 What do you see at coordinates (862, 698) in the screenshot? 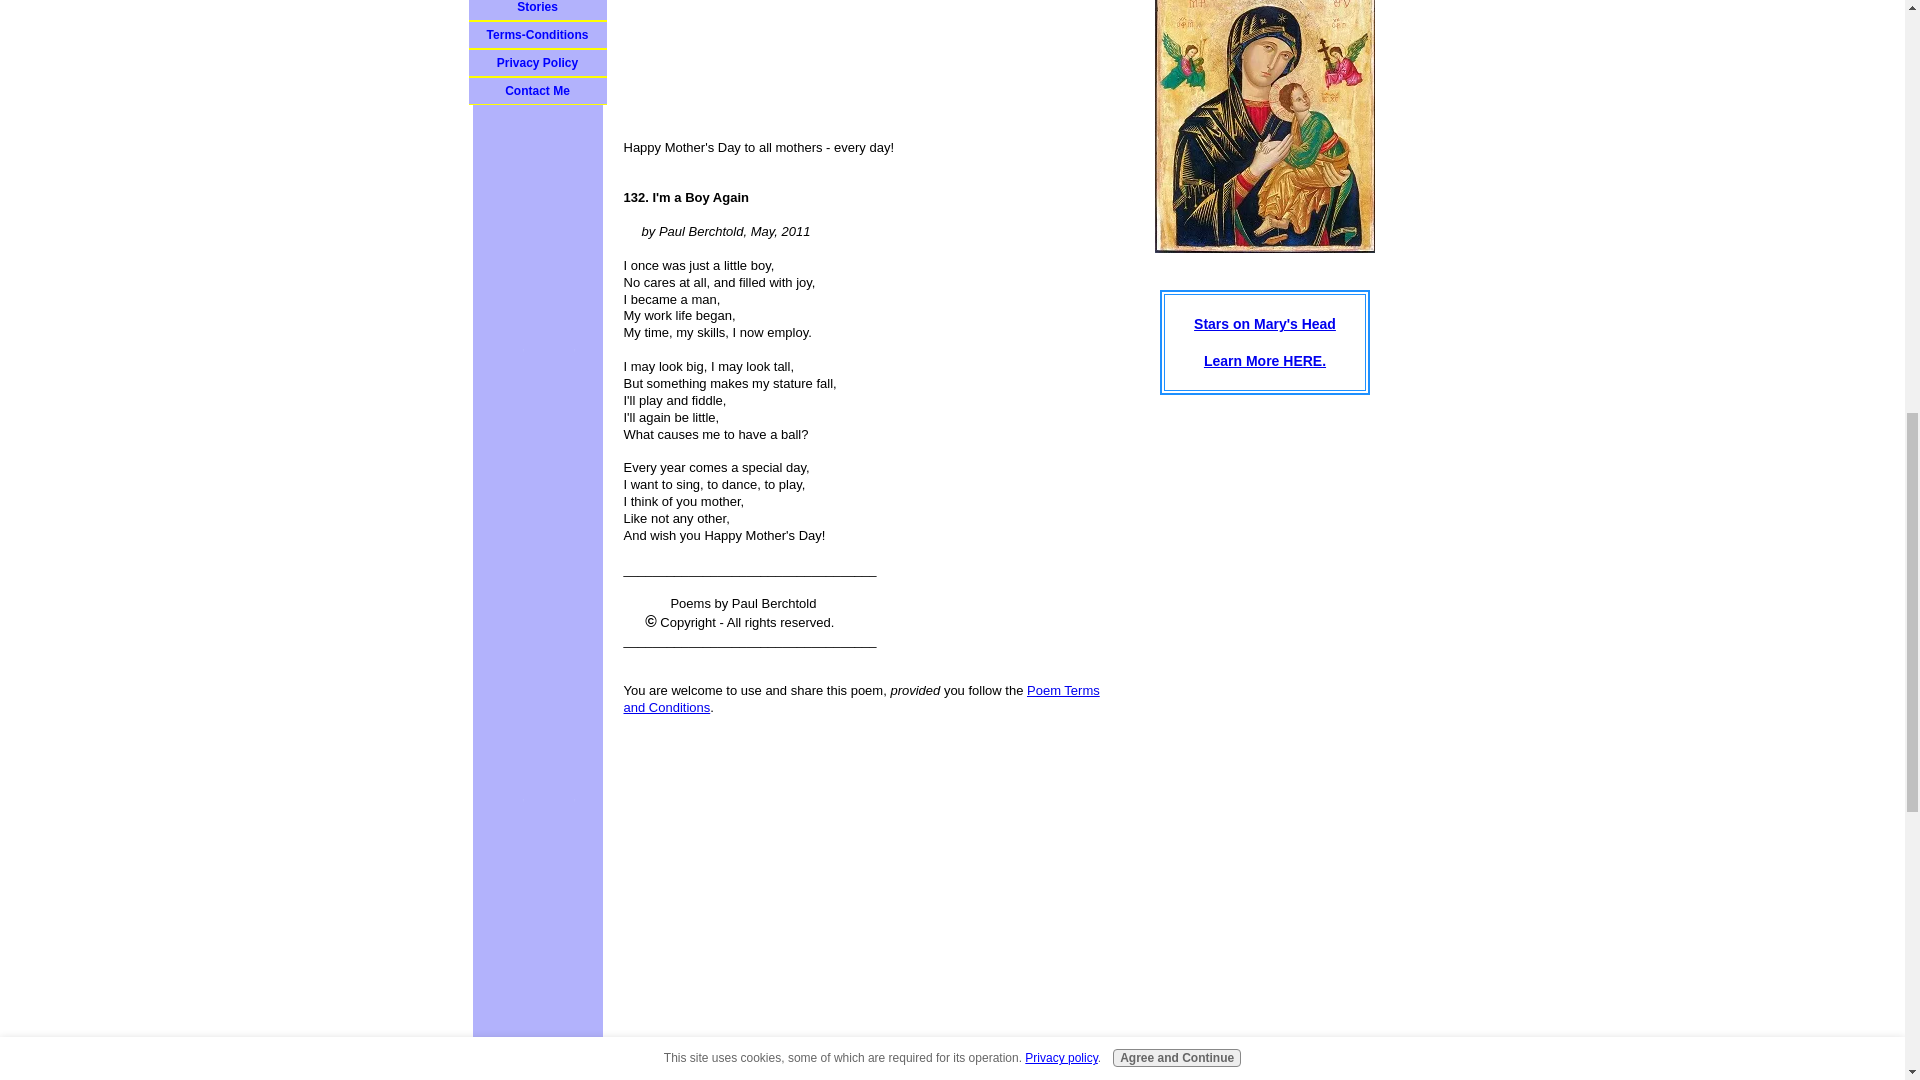
I see `Poem Terms and Conditions` at bounding box center [862, 698].